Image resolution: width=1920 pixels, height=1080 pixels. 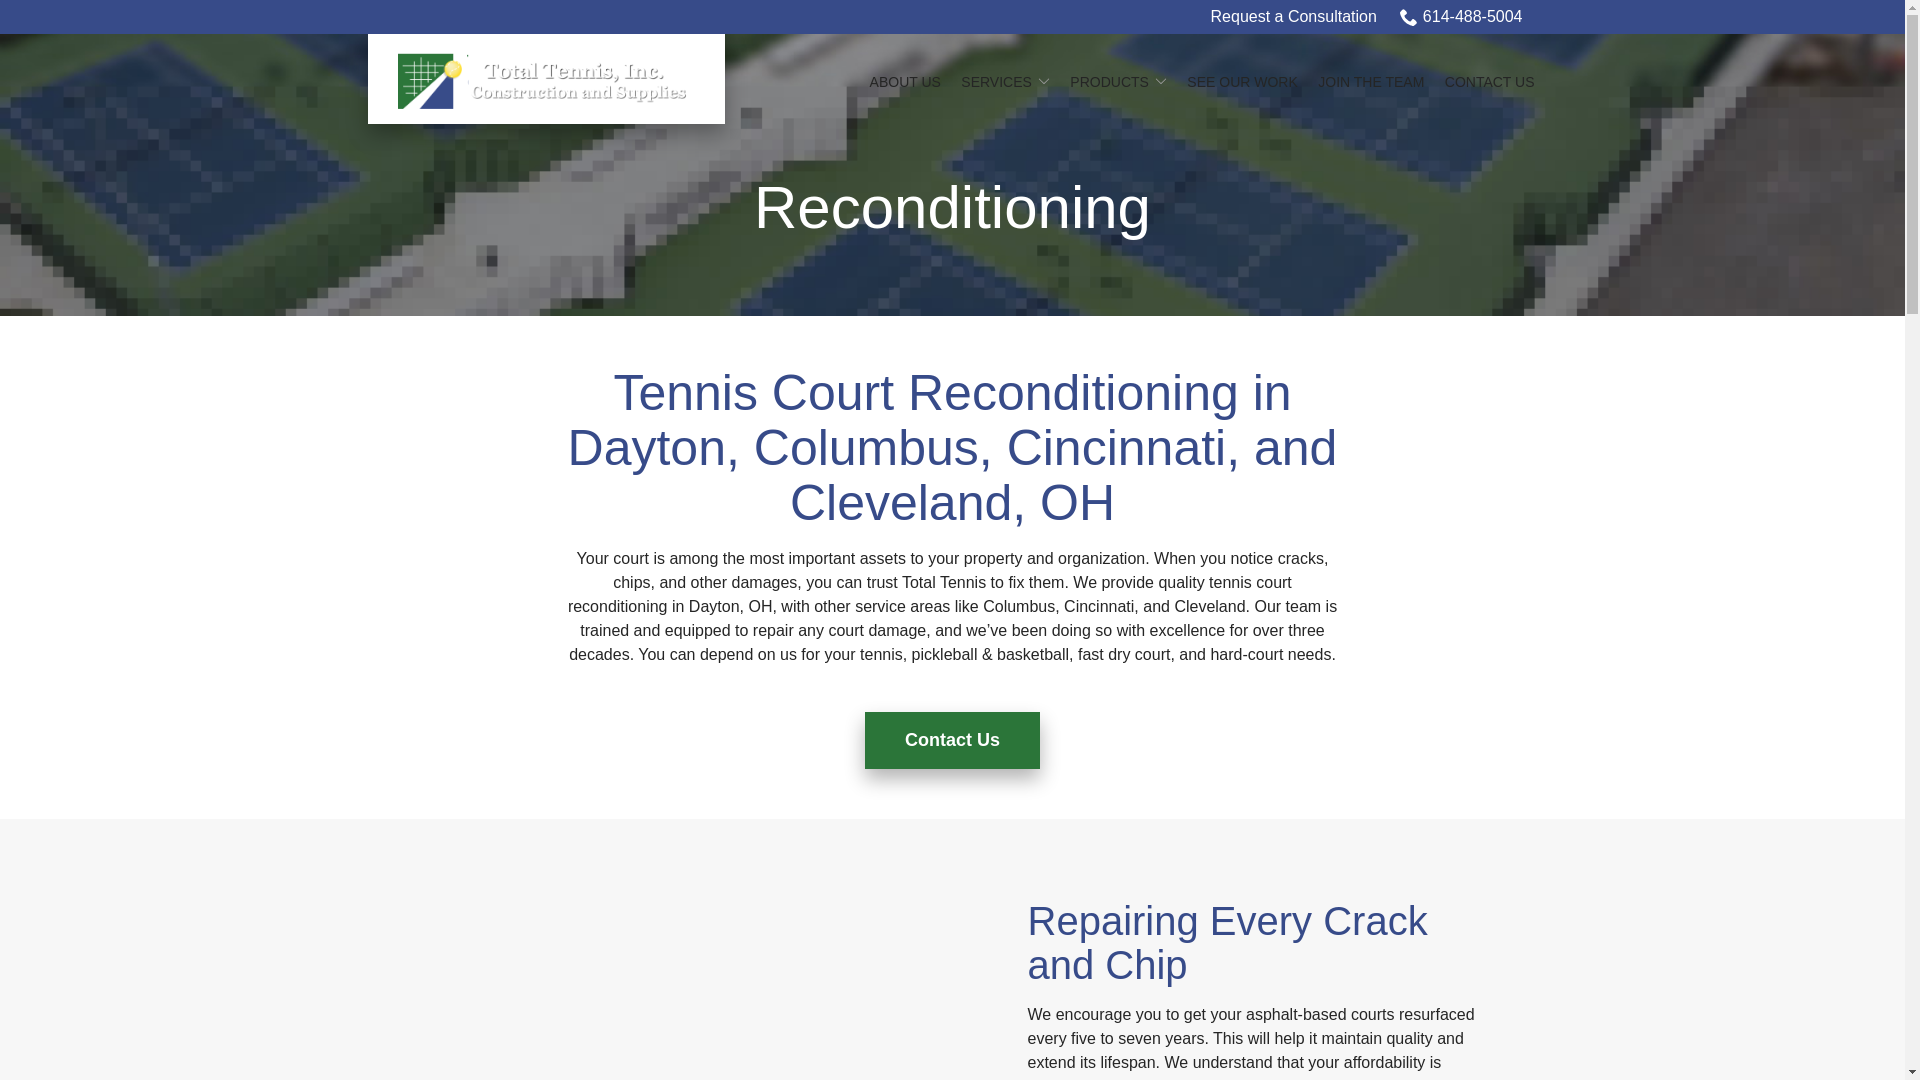 What do you see at coordinates (1460, 17) in the screenshot?
I see `614-488-5004` at bounding box center [1460, 17].